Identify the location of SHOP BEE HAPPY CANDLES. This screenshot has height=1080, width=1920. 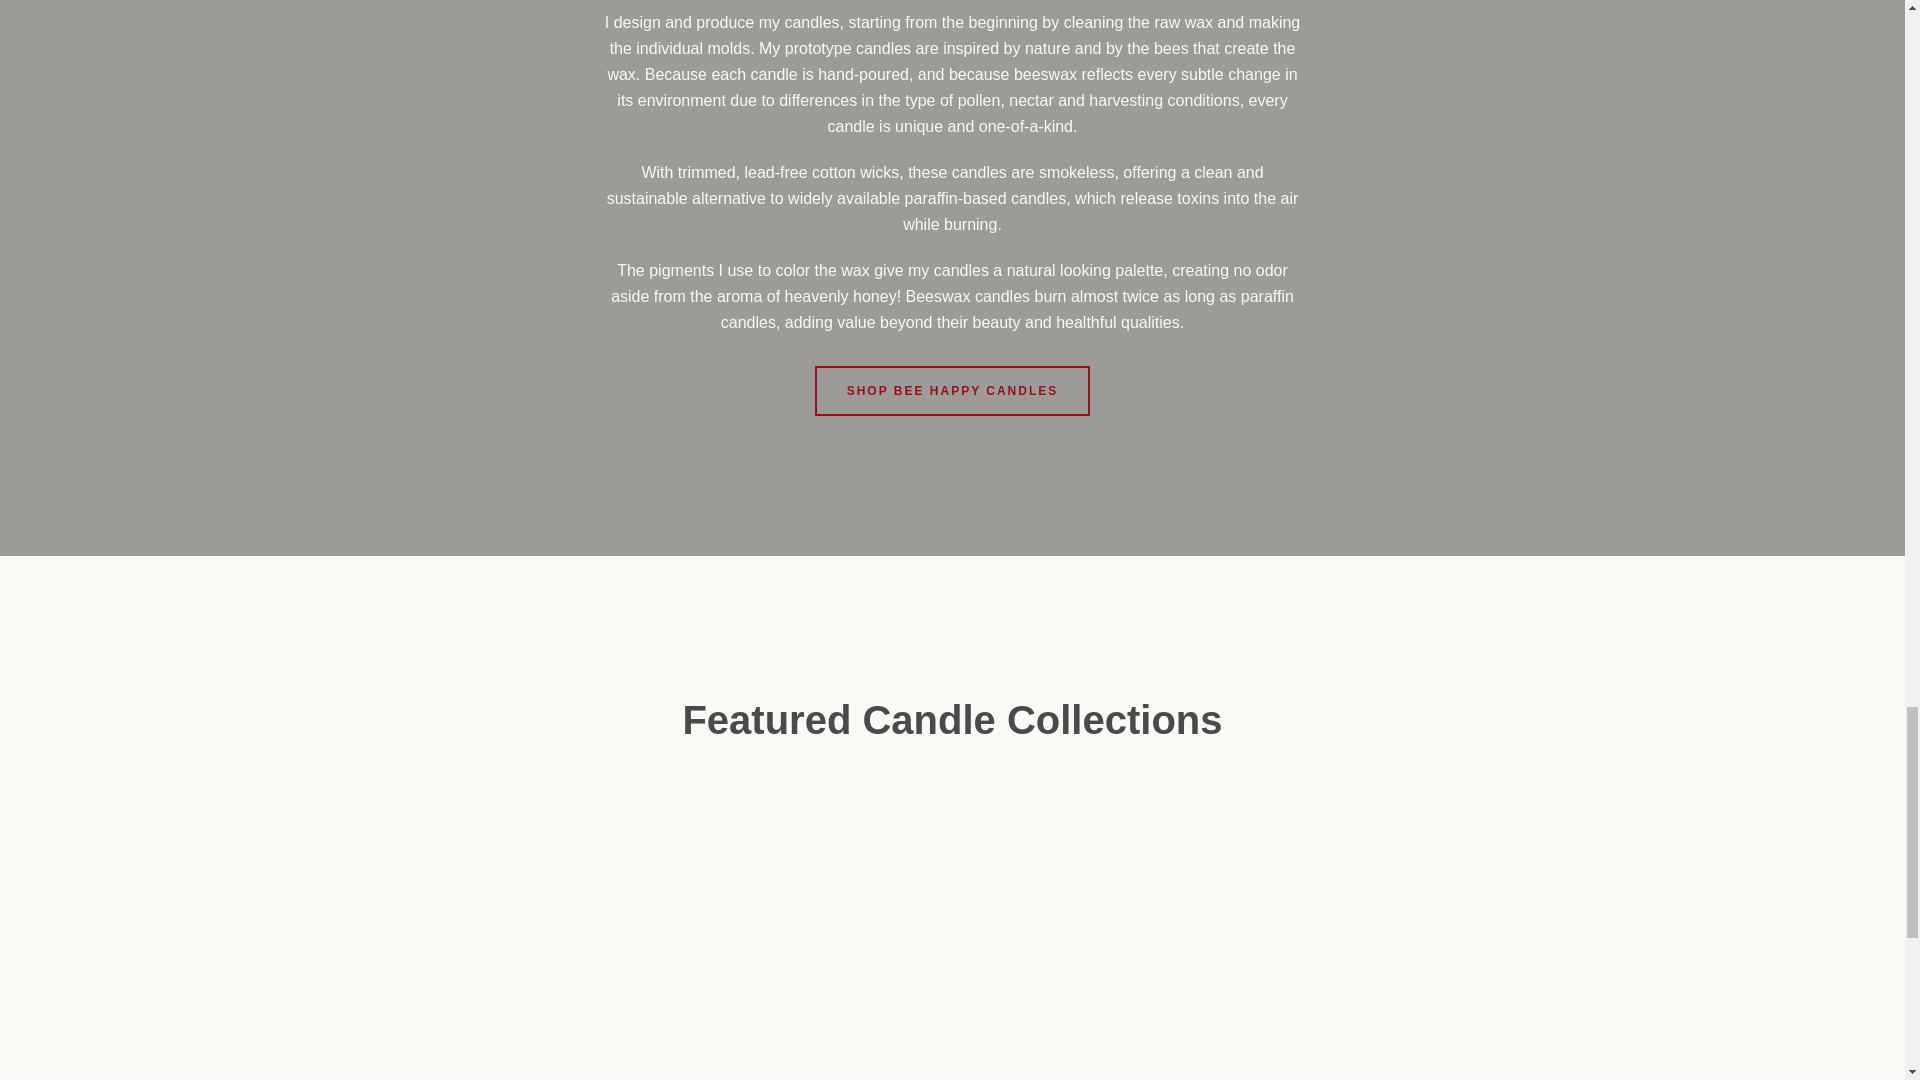
(952, 390).